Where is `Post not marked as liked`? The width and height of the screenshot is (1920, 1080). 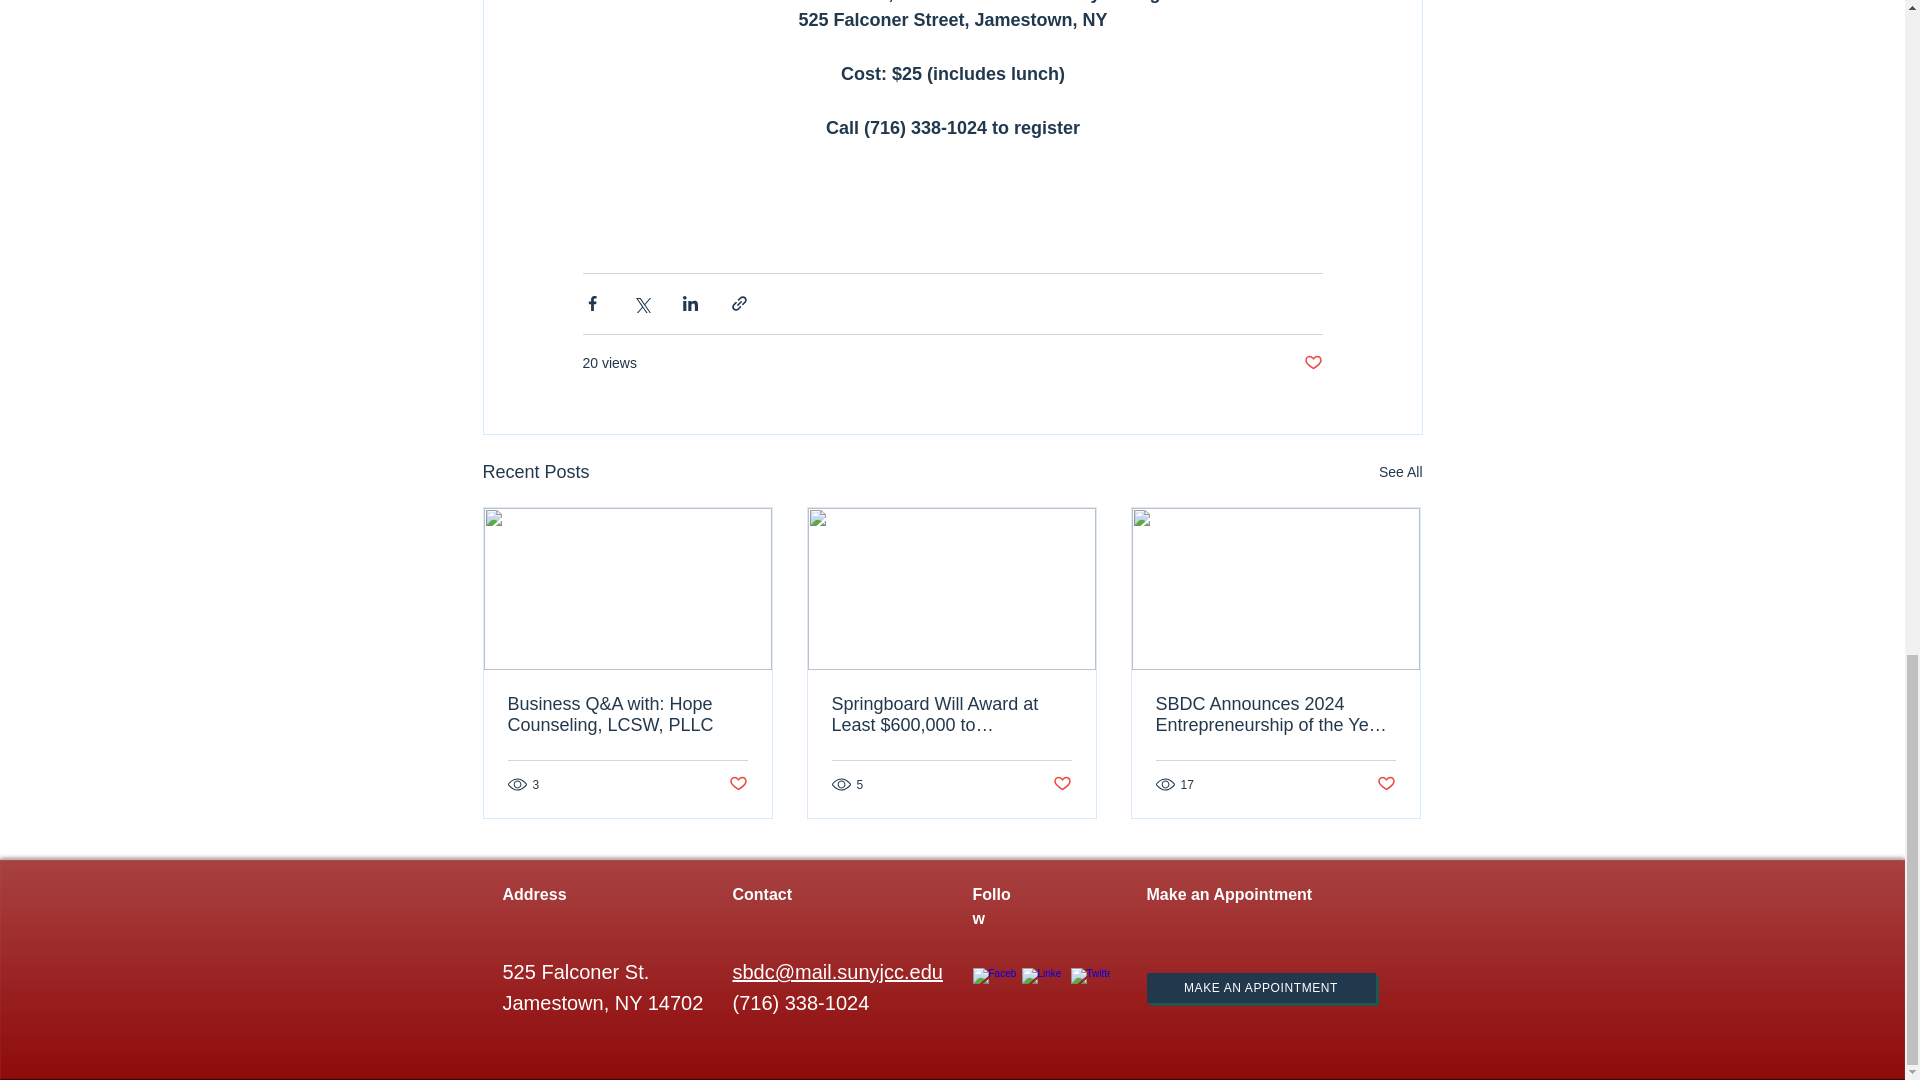 Post not marked as liked is located at coordinates (1386, 784).